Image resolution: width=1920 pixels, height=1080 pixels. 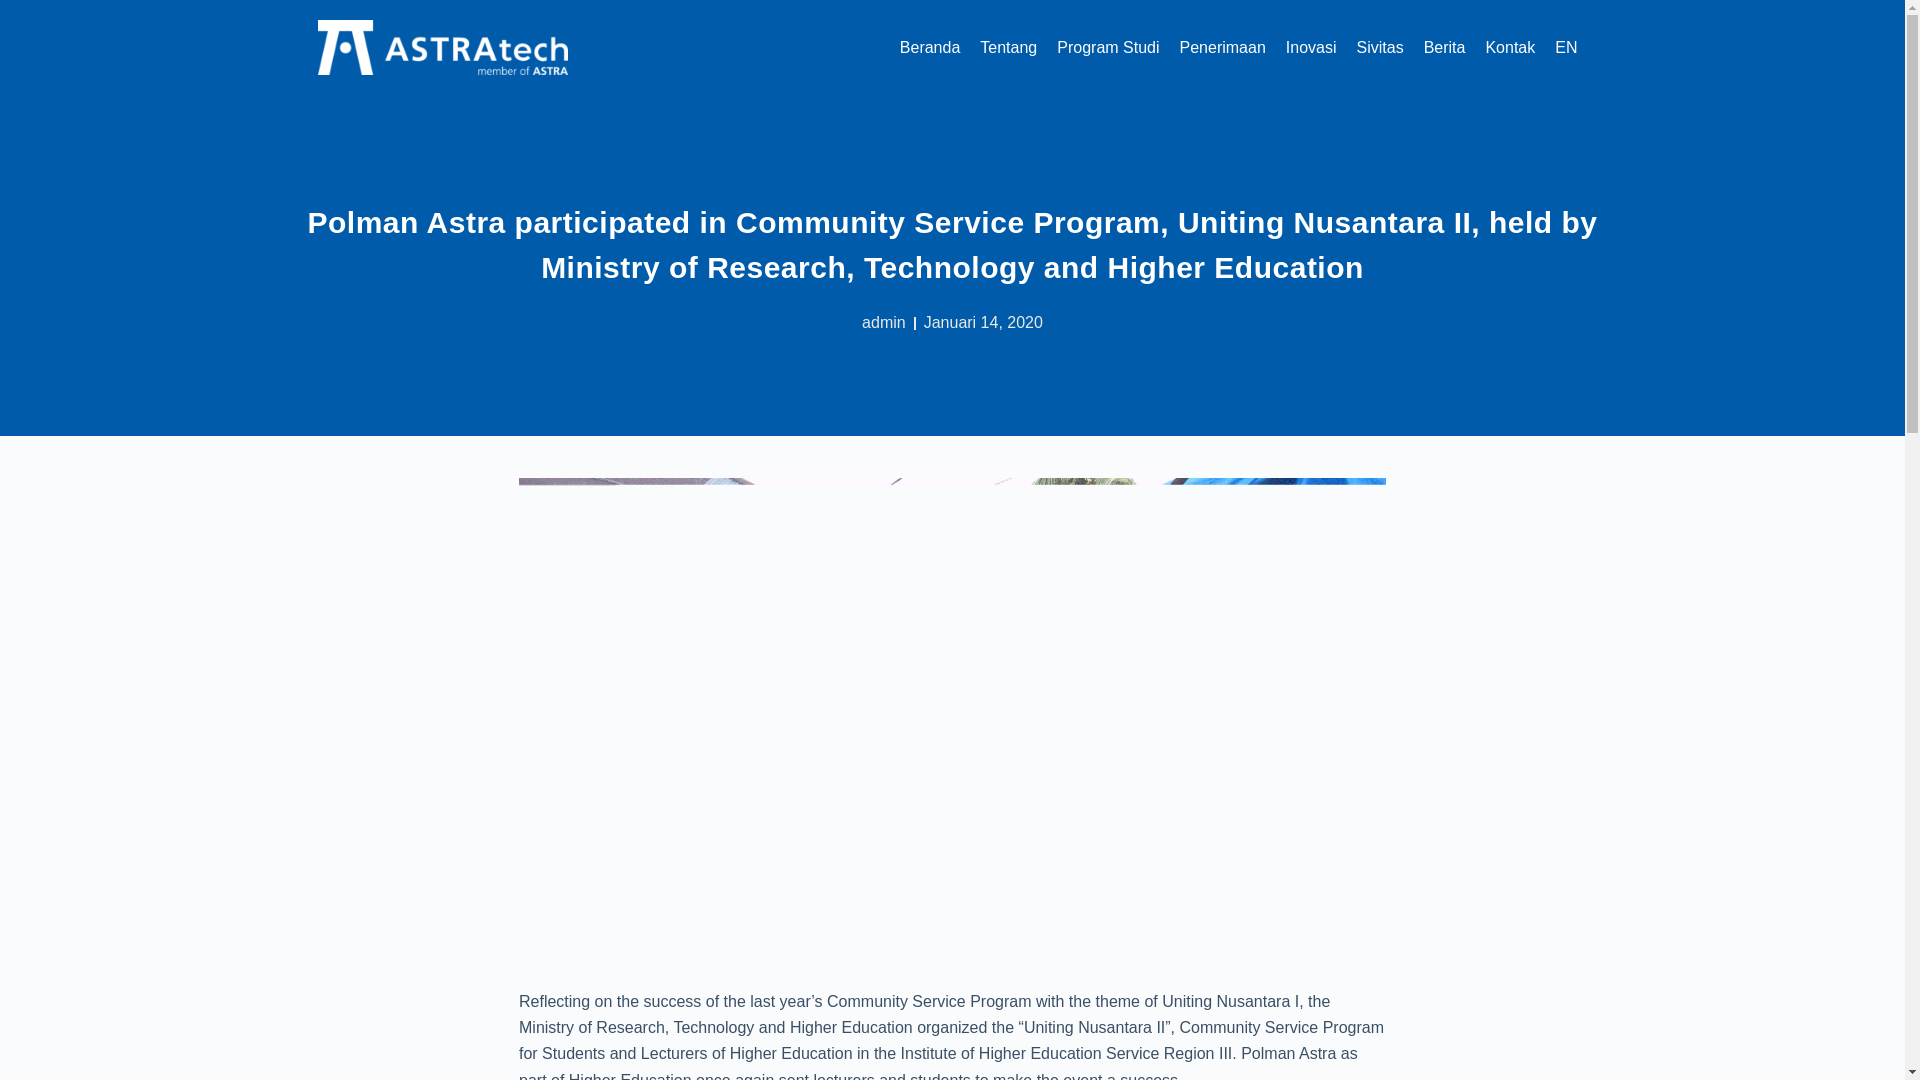 What do you see at coordinates (1222, 47) in the screenshot?
I see `Penerimaan` at bounding box center [1222, 47].